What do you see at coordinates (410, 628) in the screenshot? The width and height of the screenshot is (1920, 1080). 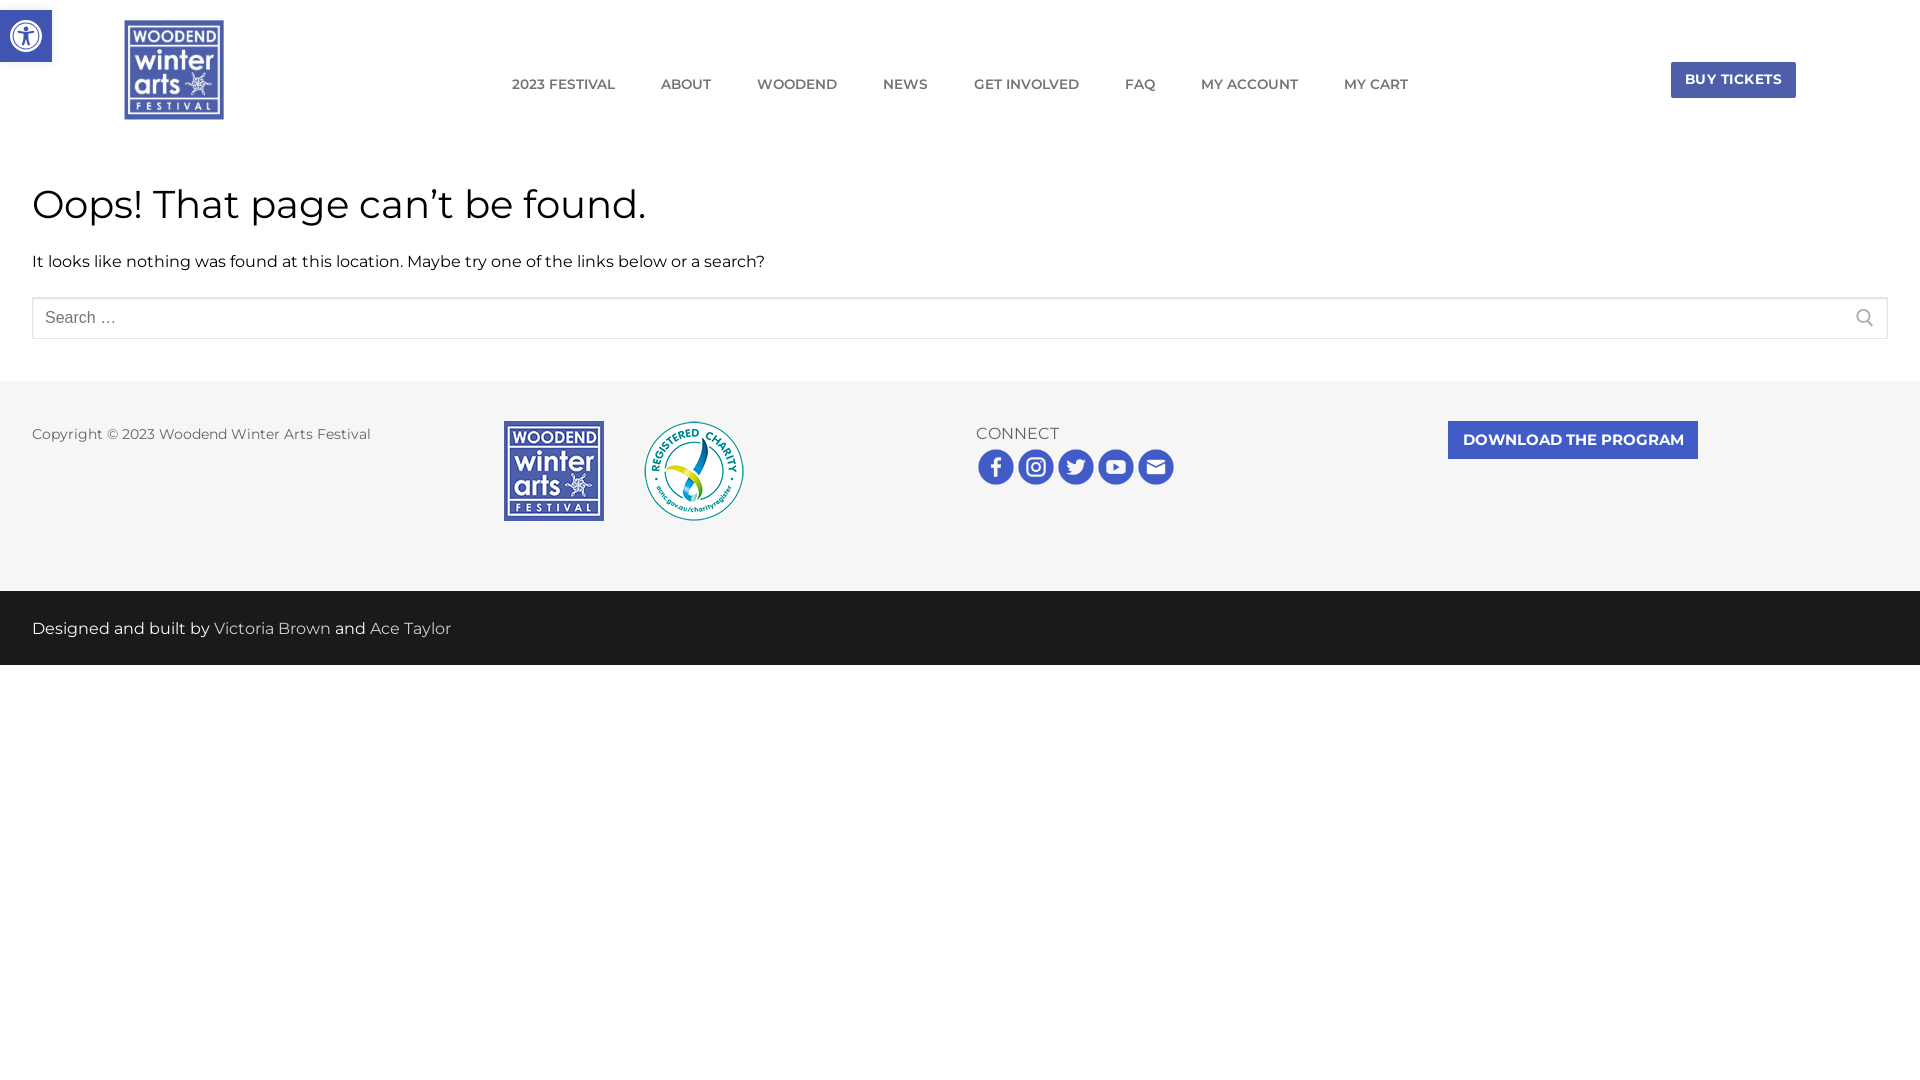 I see `Ace Taylor` at bounding box center [410, 628].